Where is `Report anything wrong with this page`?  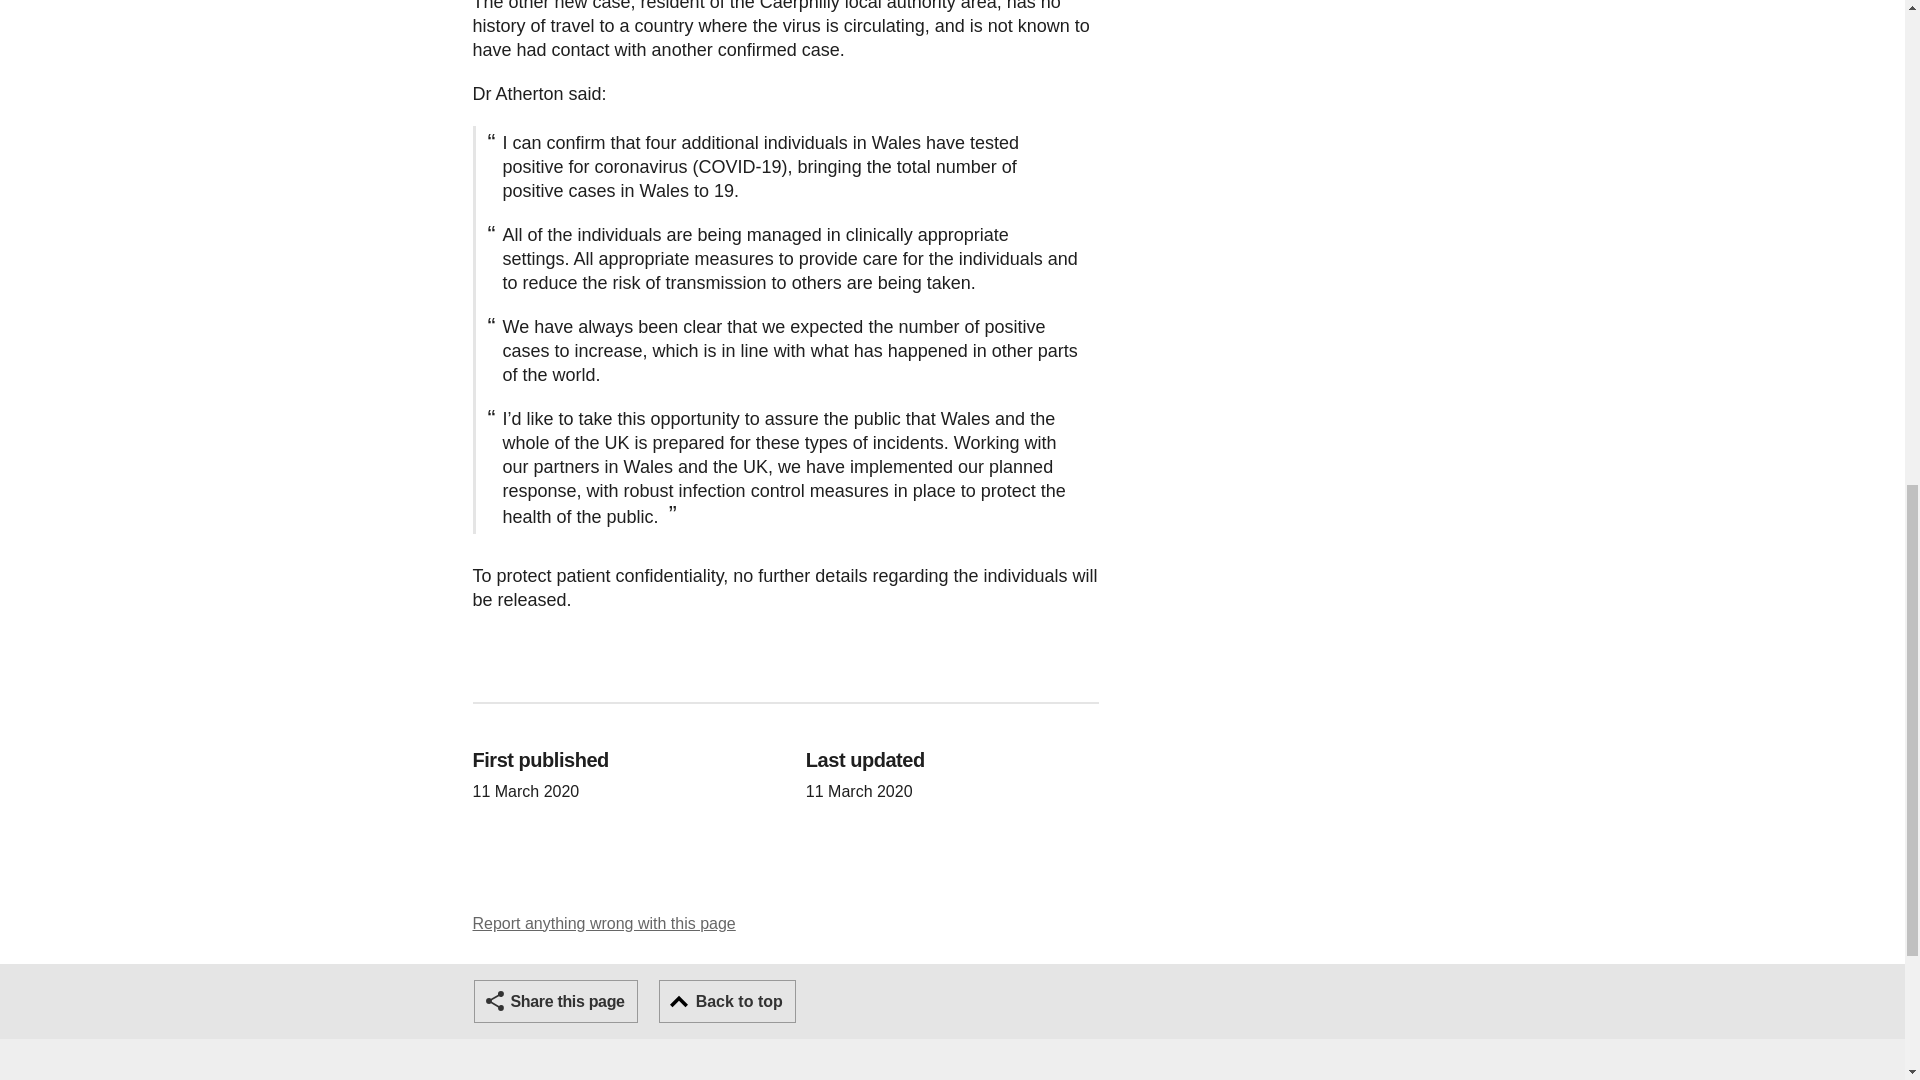
Report anything wrong with this page is located at coordinates (604, 923).